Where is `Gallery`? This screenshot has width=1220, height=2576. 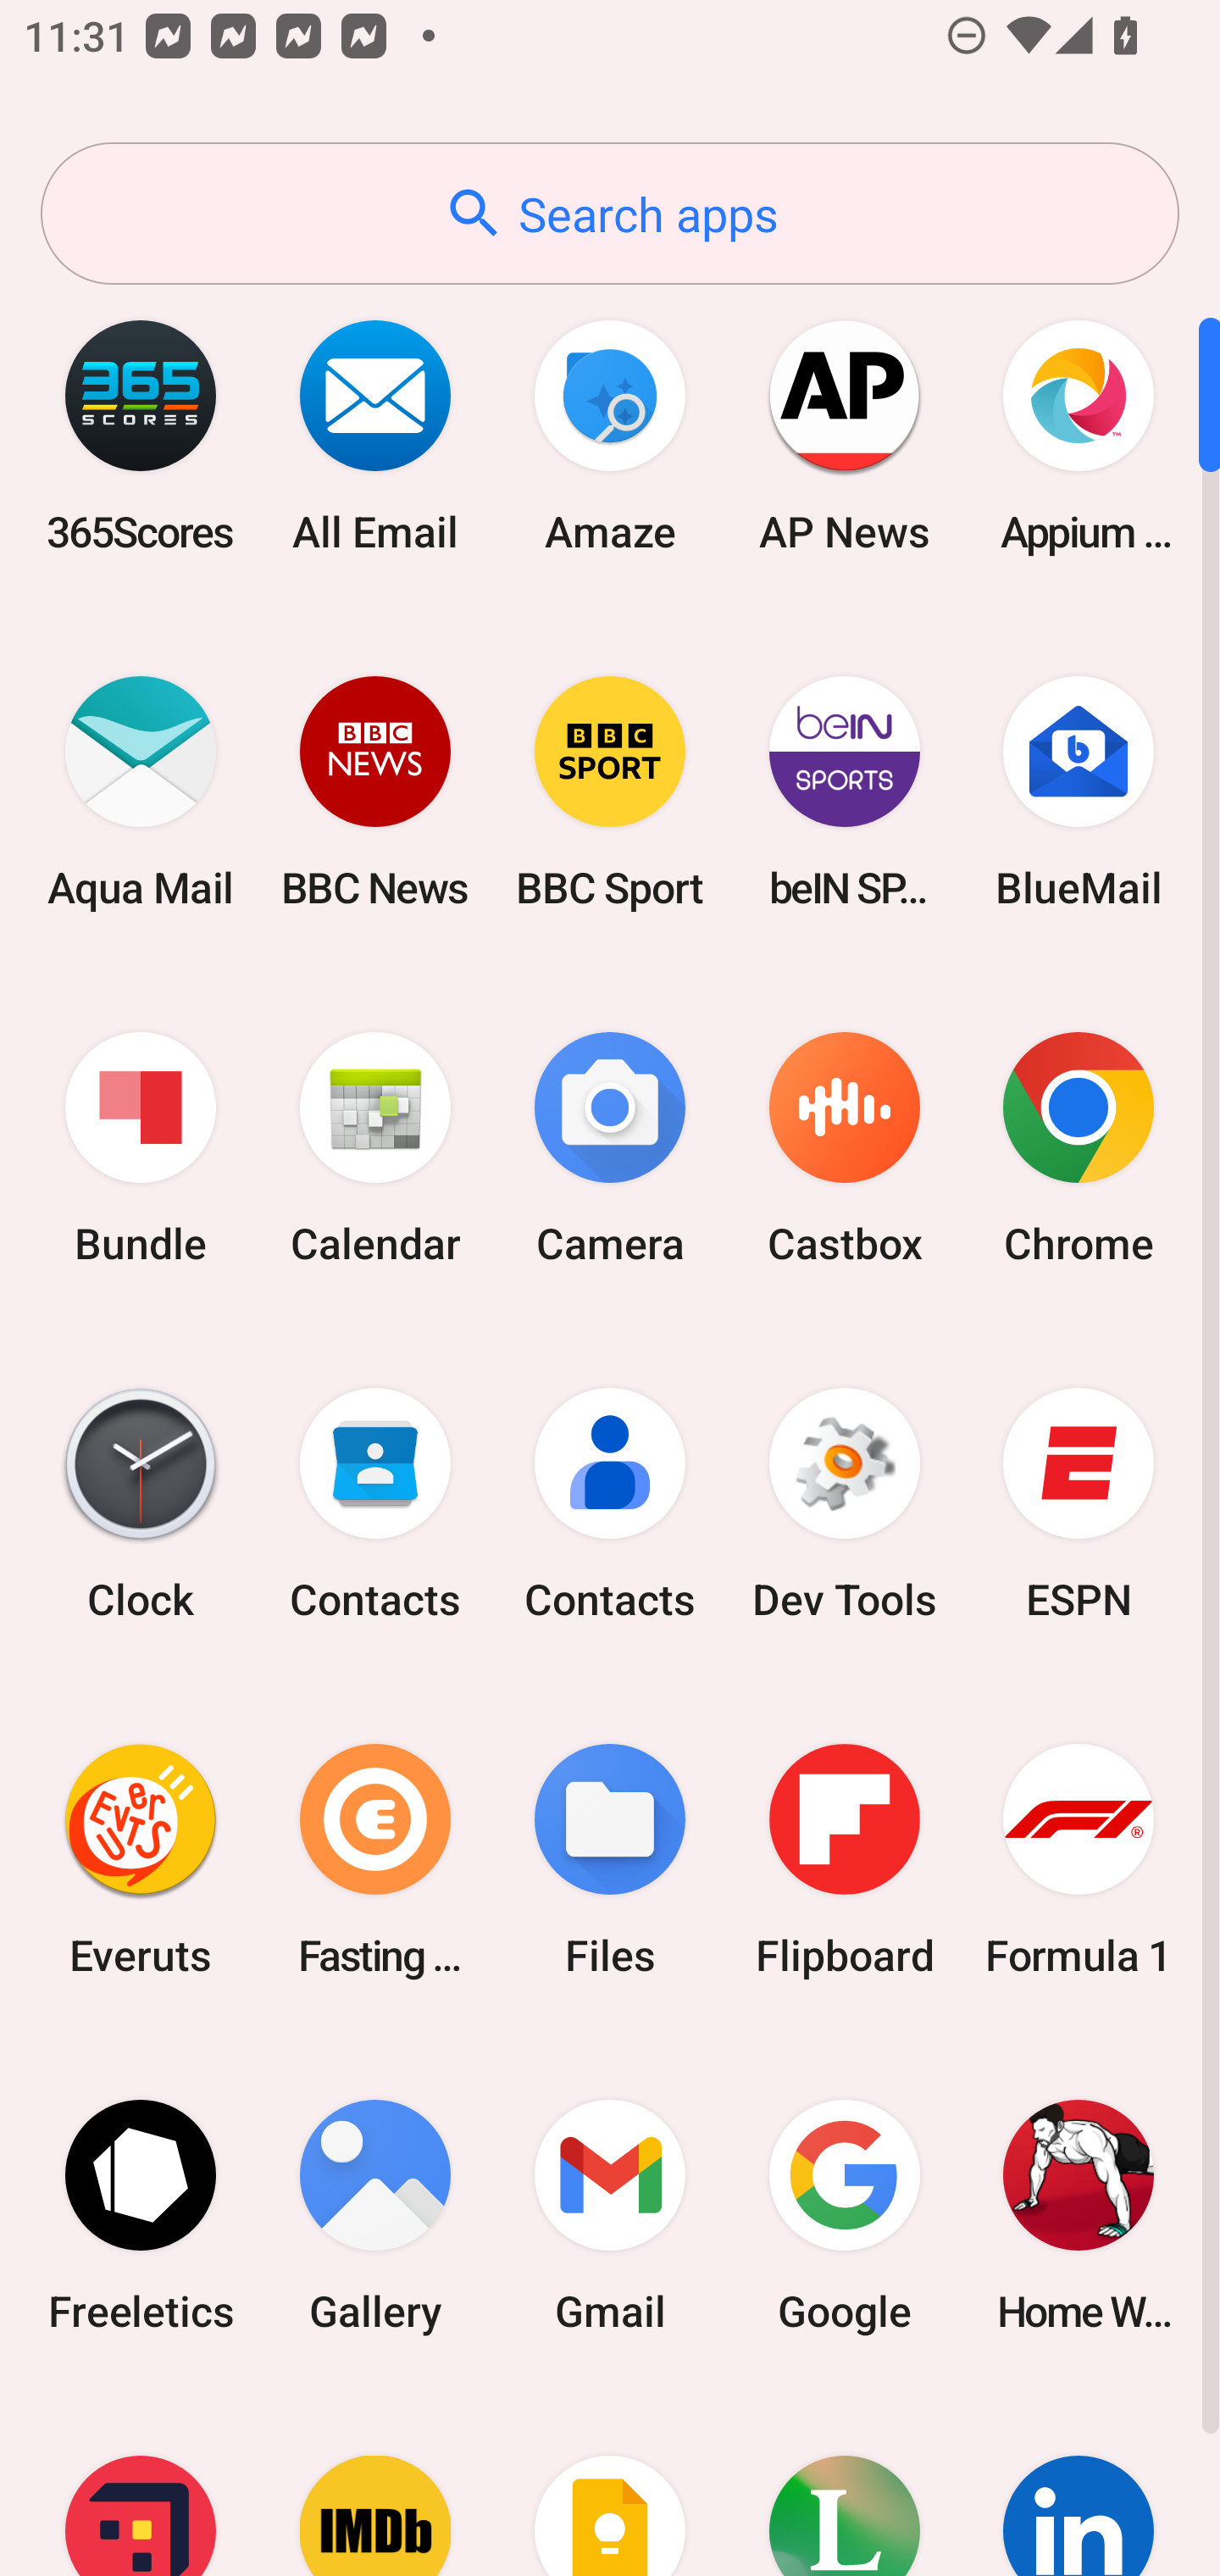
Gallery is located at coordinates (375, 2215).